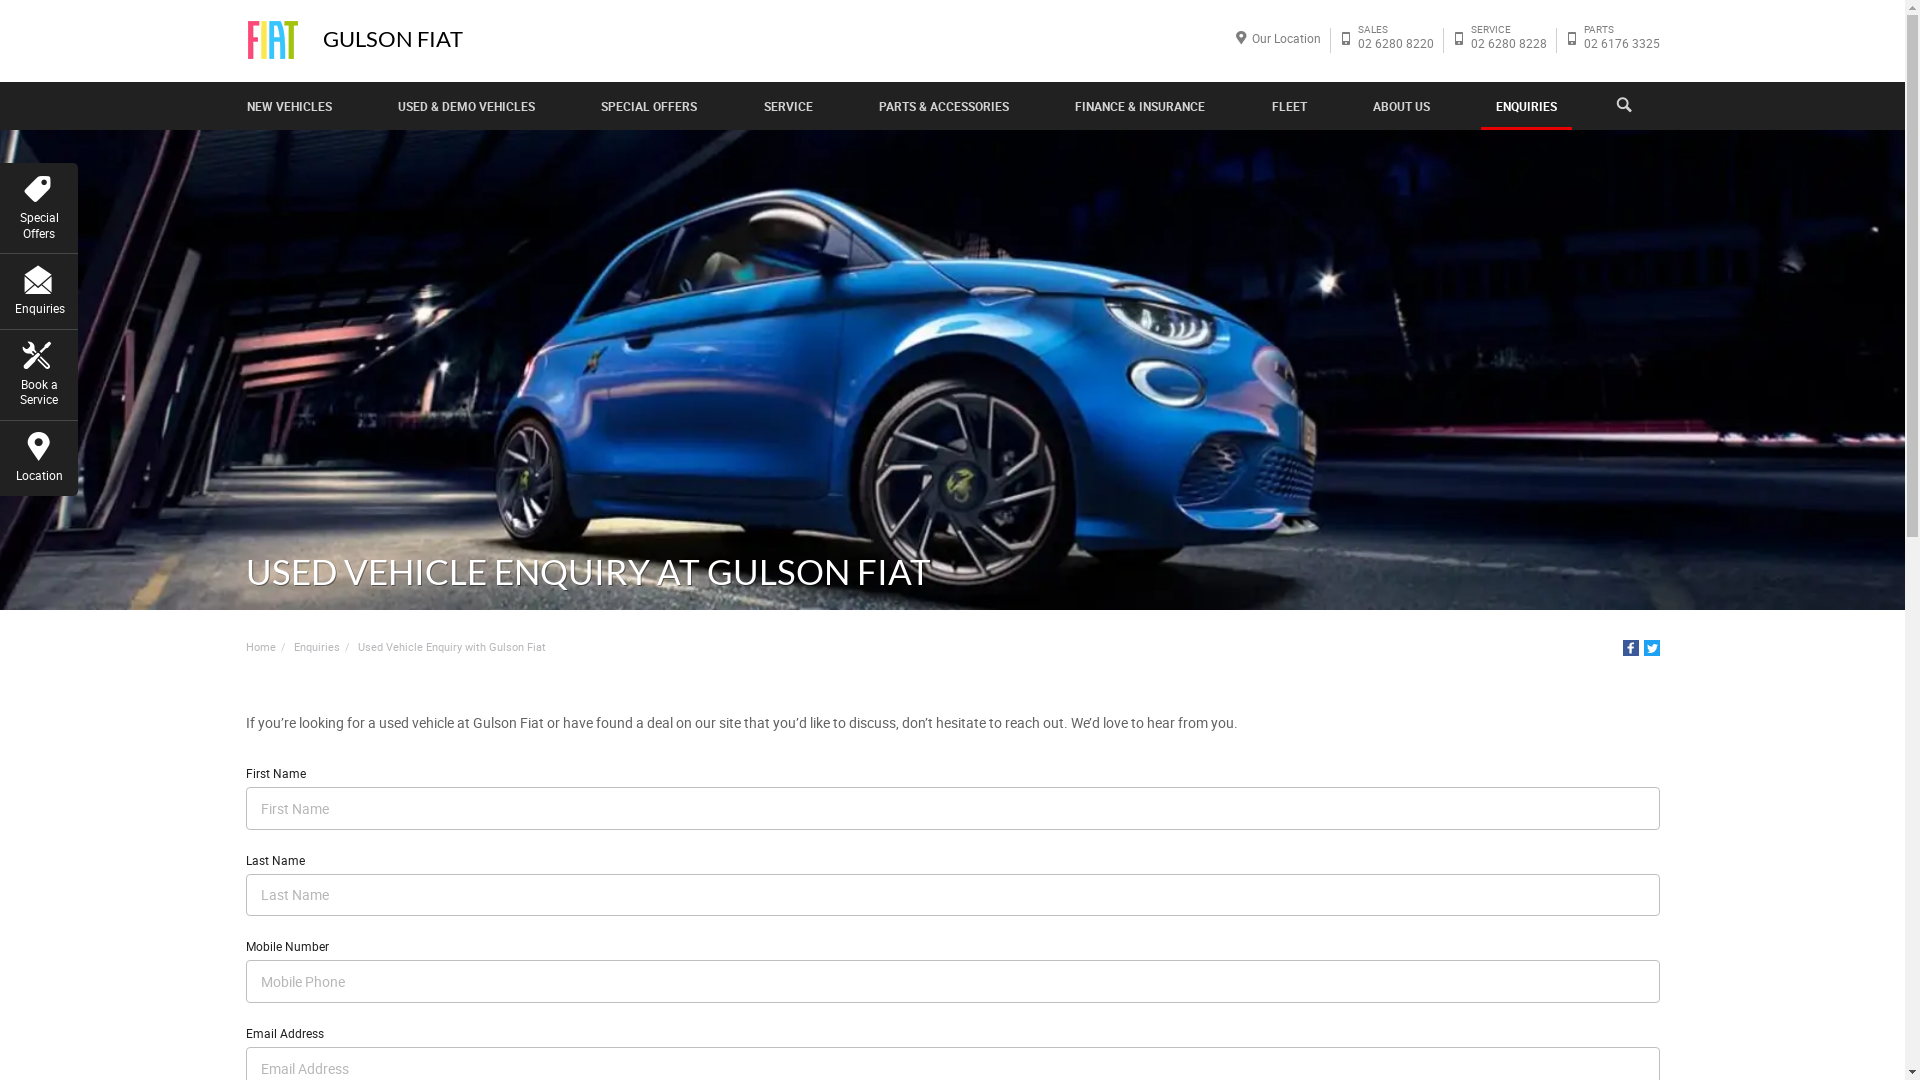  I want to click on USED & DEMO VEHICLES, so click(466, 106).